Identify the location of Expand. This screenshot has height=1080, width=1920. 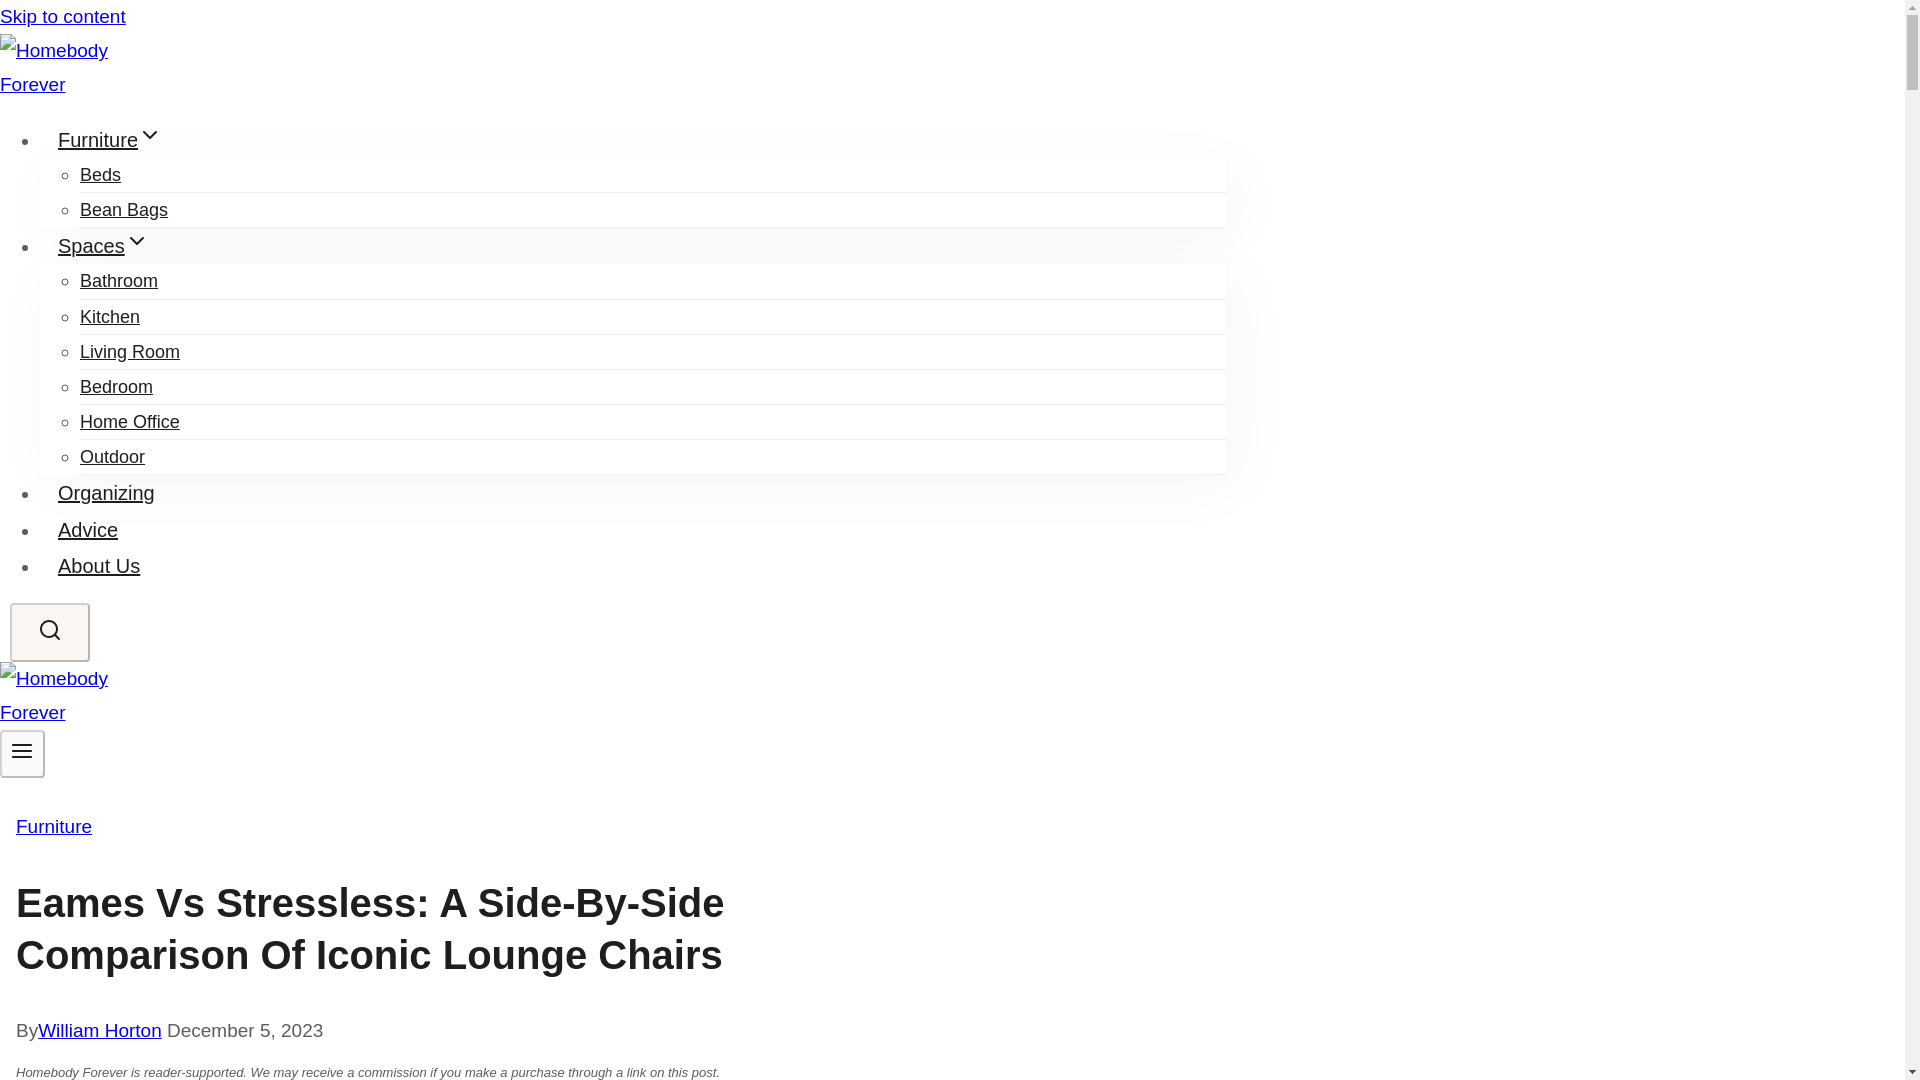
(136, 240).